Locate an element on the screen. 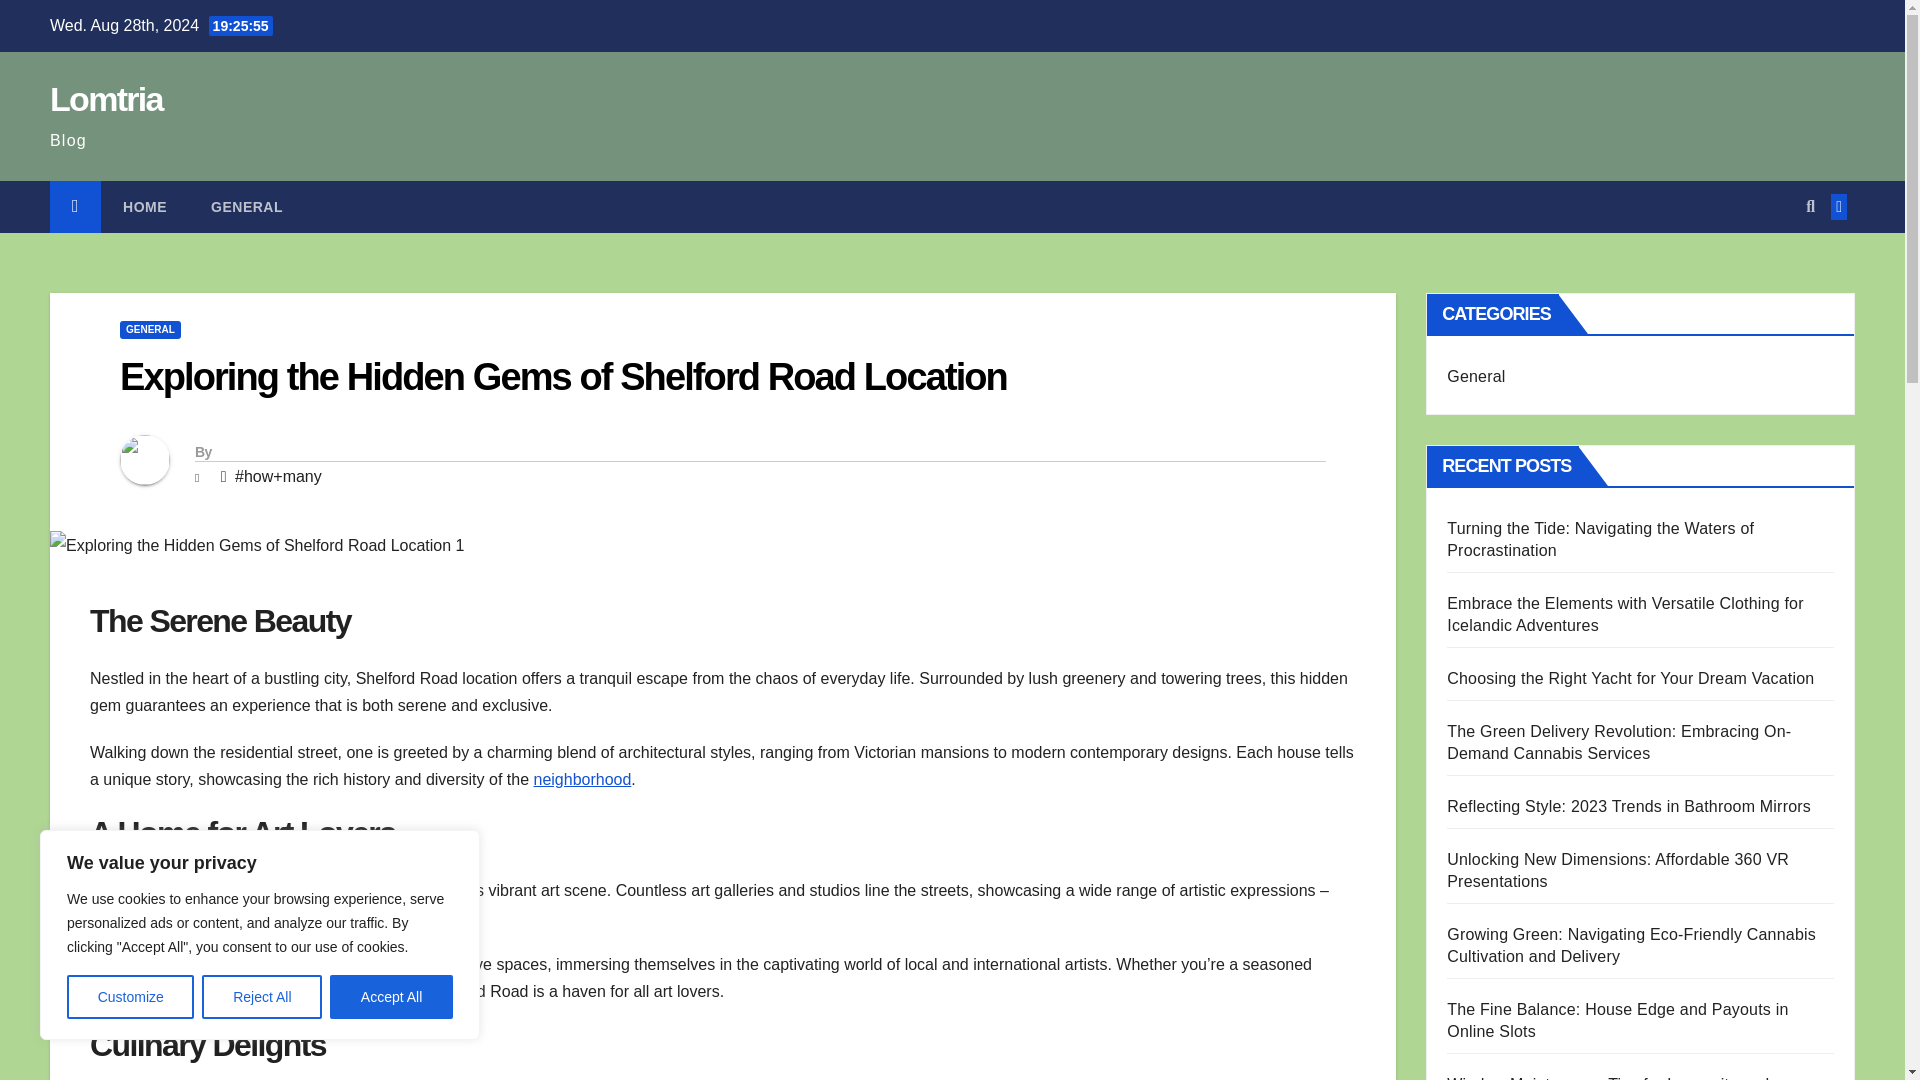  Lomtria is located at coordinates (106, 98).